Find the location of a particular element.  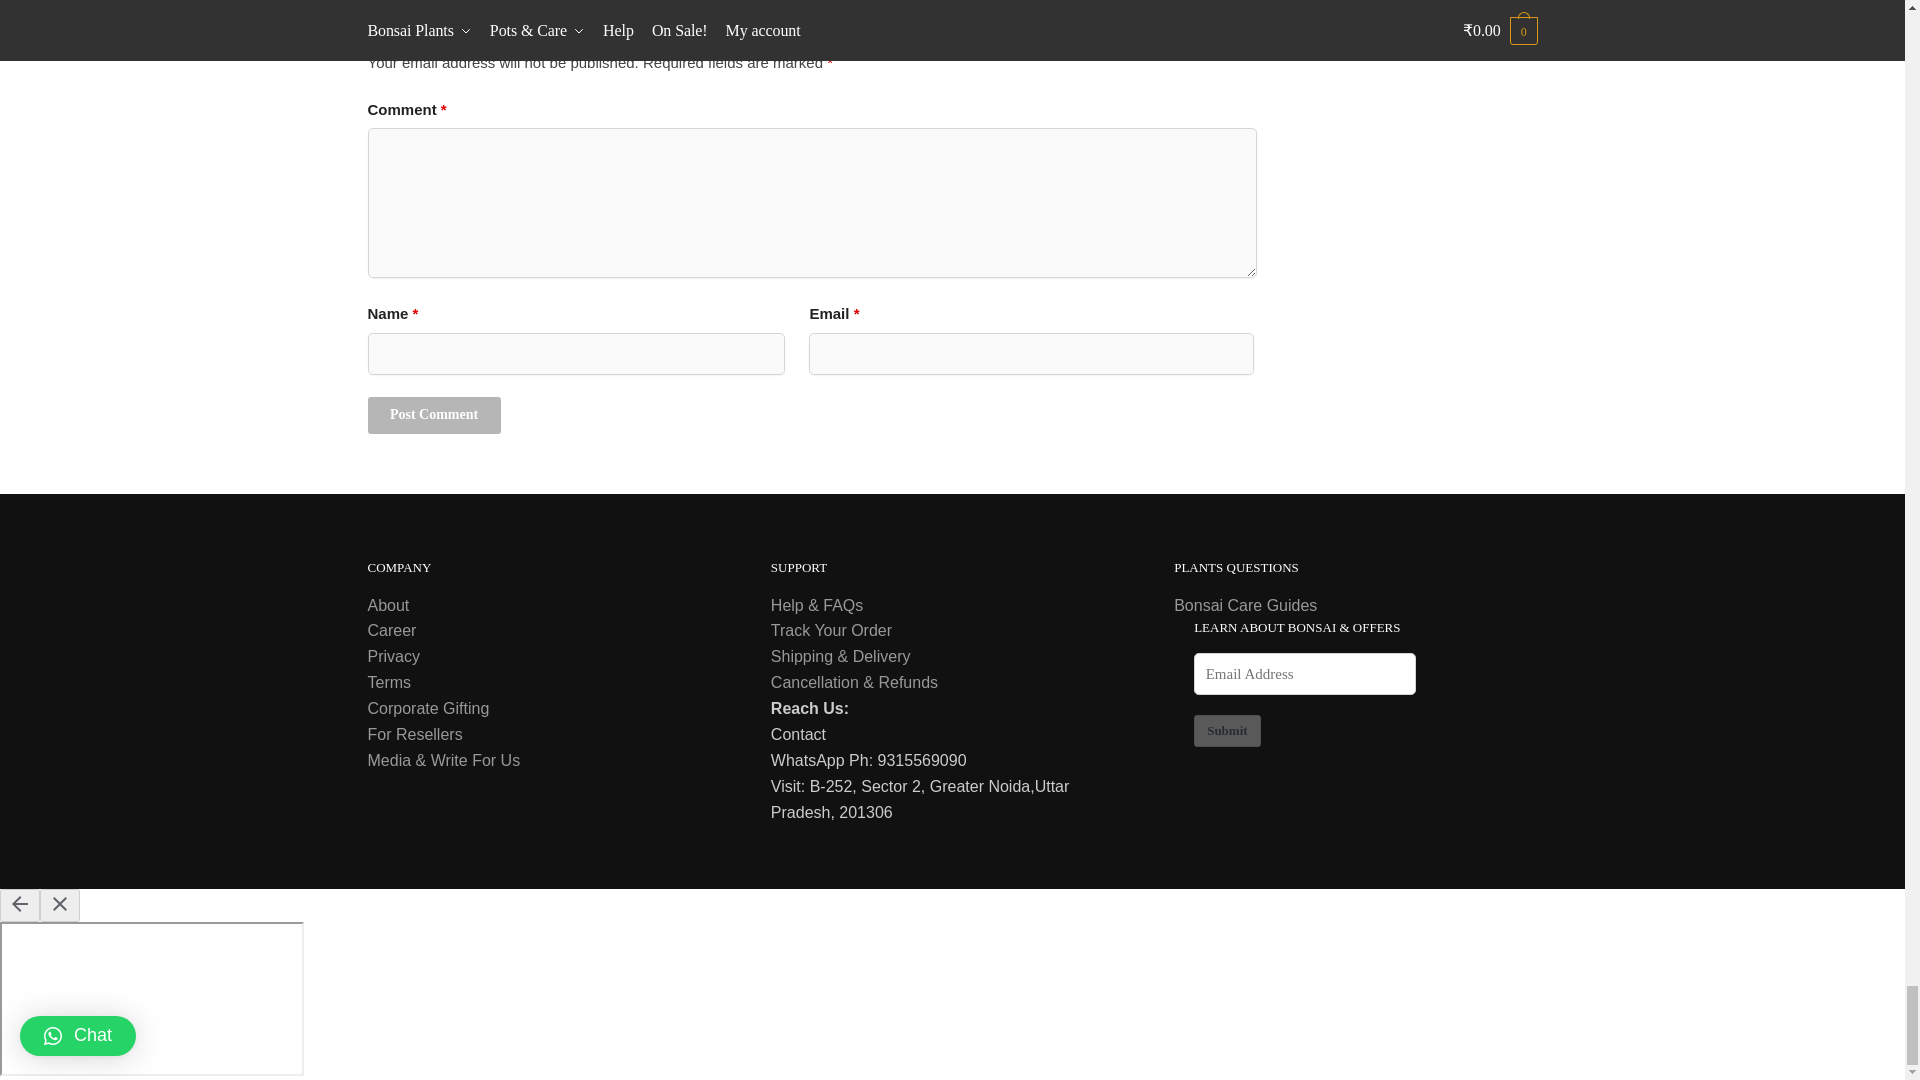

Post Comment is located at coordinates (434, 416).